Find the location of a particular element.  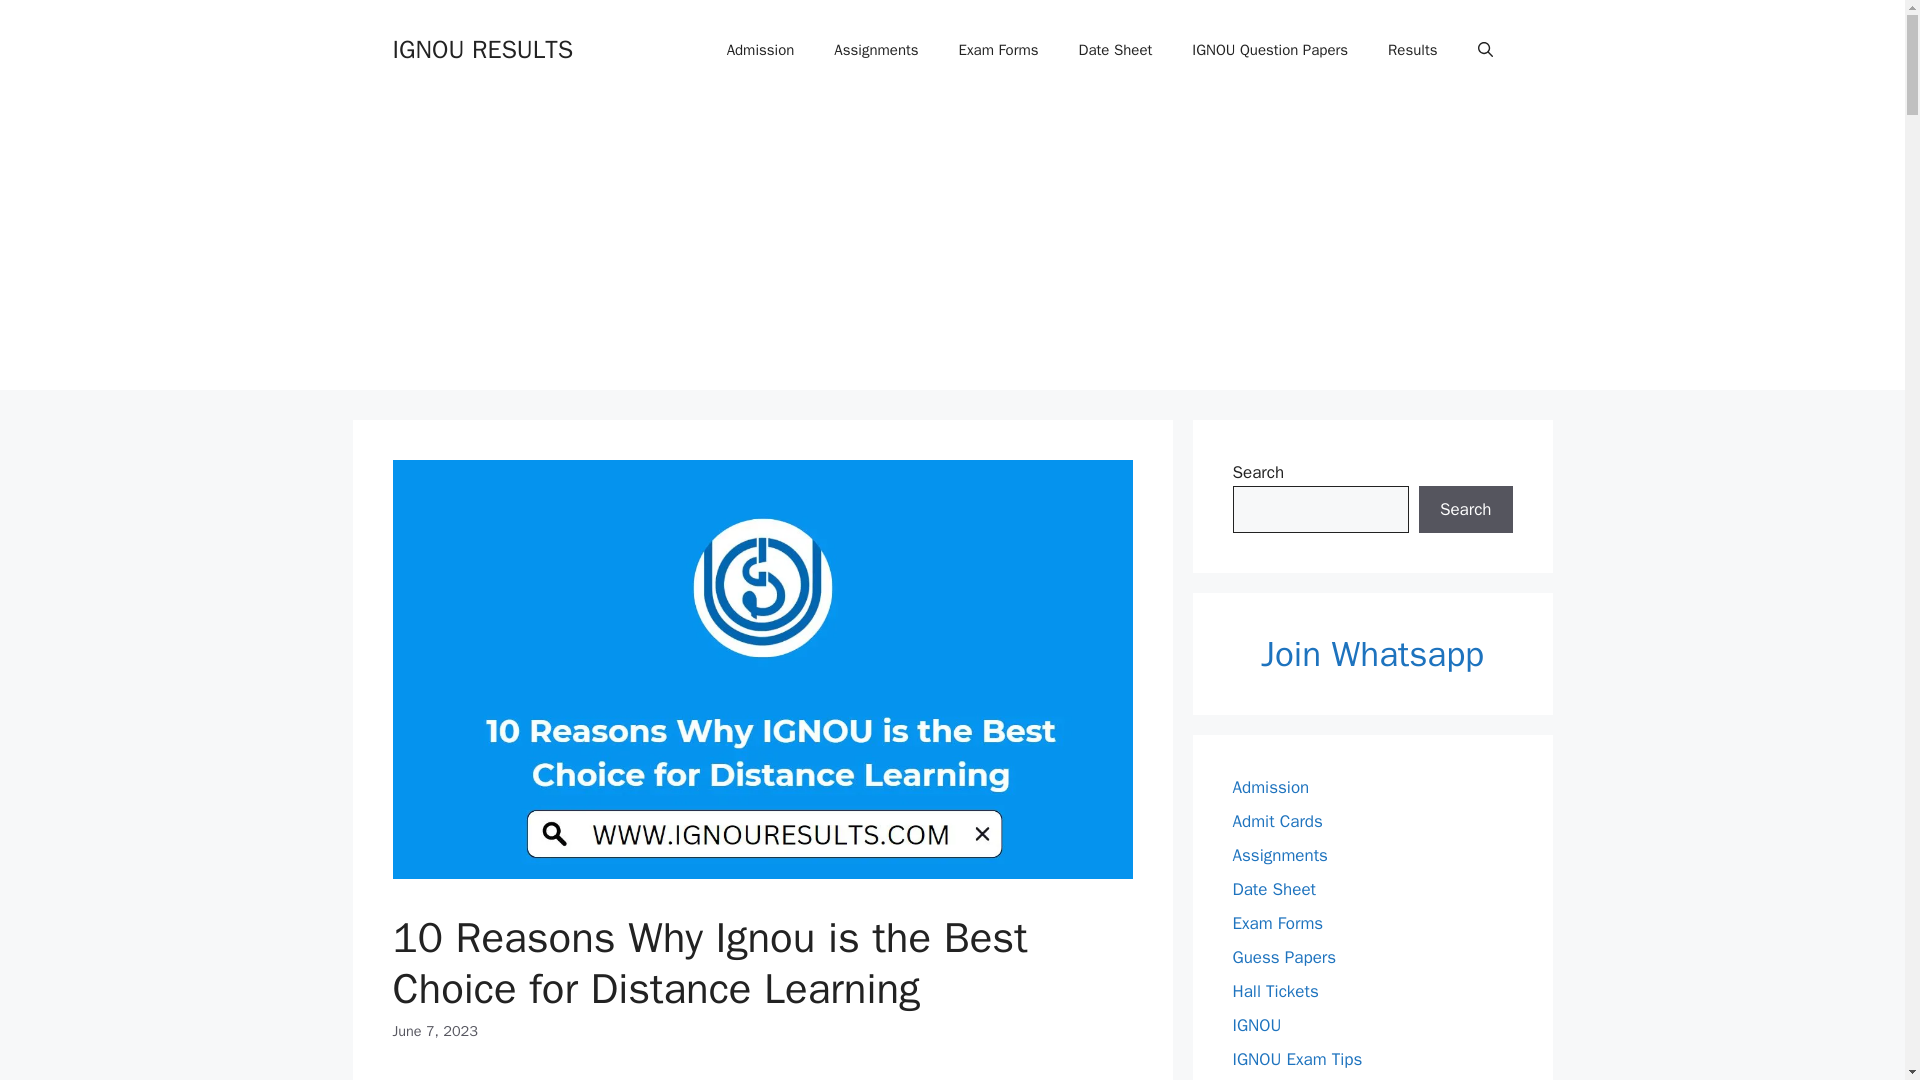

Exam Forms is located at coordinates (998, 50).